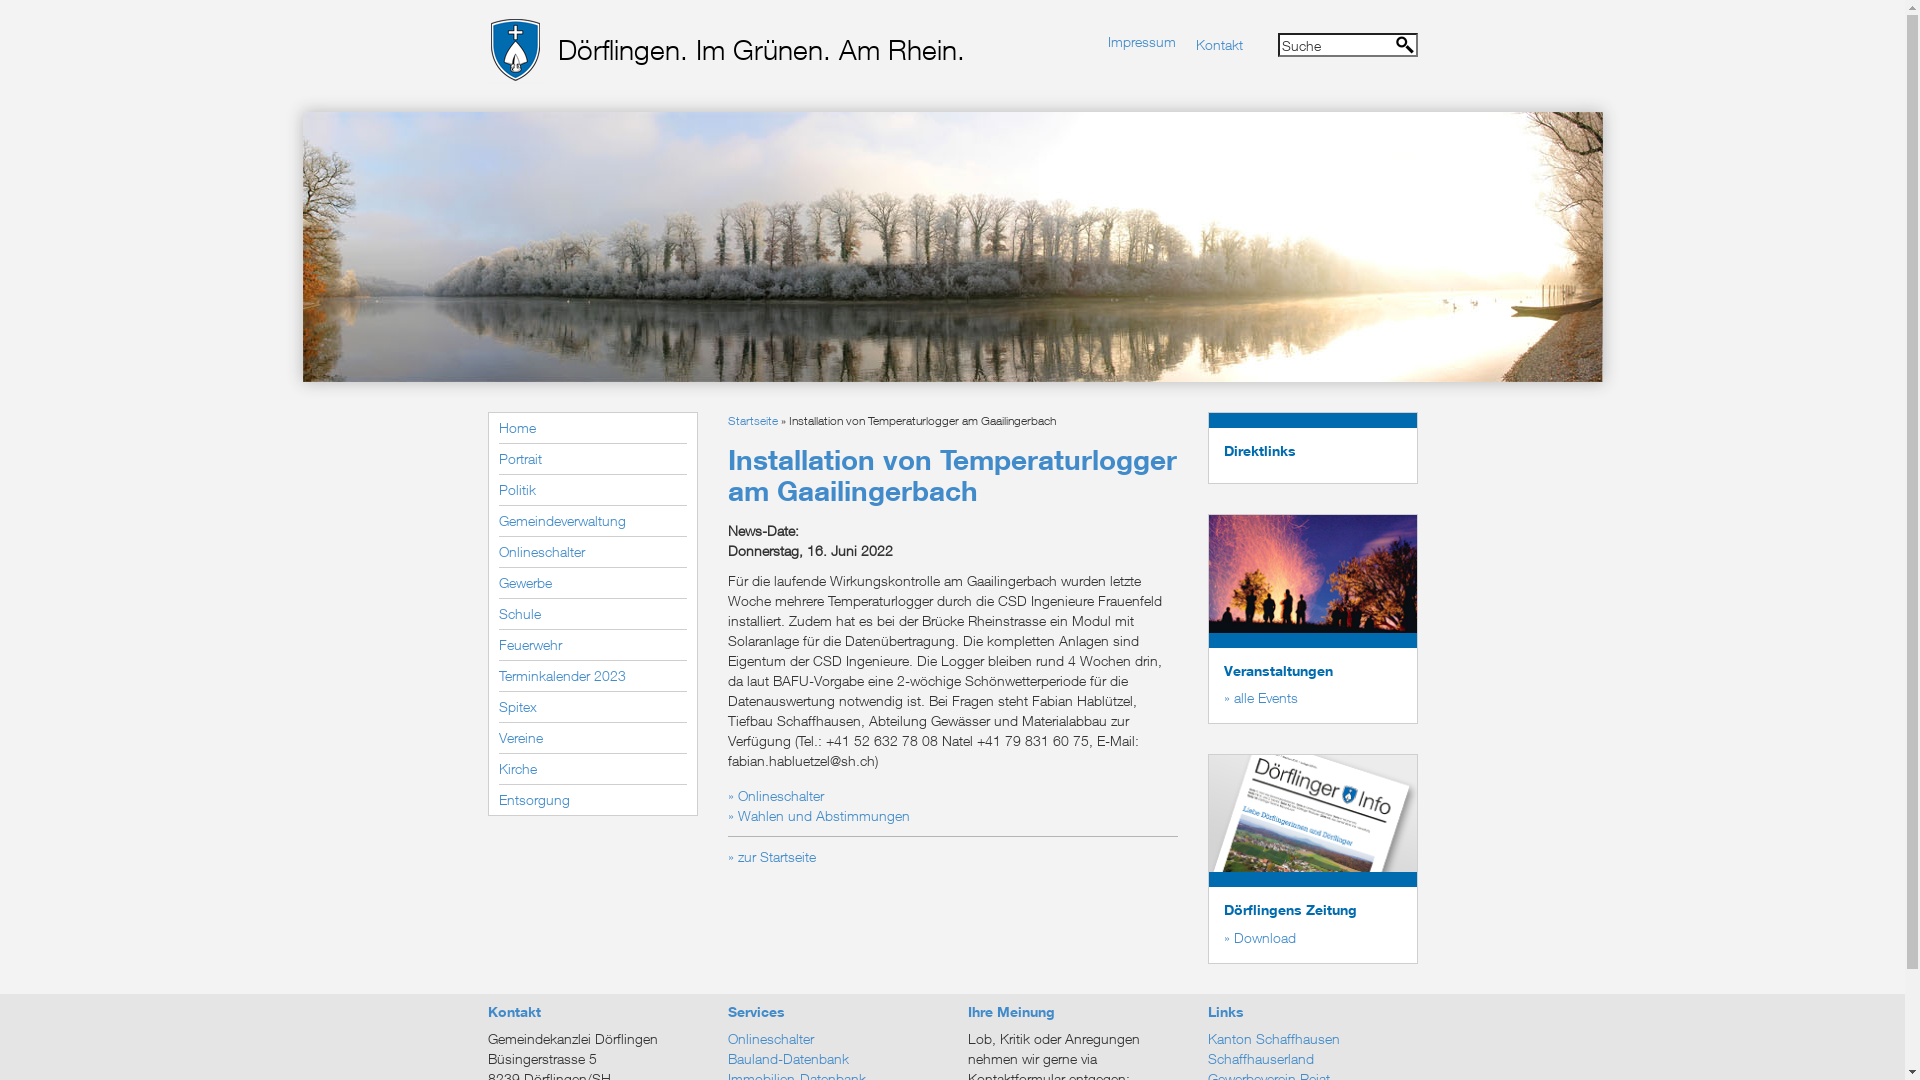  What do you see at coordinates (833, 1059) in the screenshot?
I see `Bauland-Datenbank` at bounding box center [833, 1059].